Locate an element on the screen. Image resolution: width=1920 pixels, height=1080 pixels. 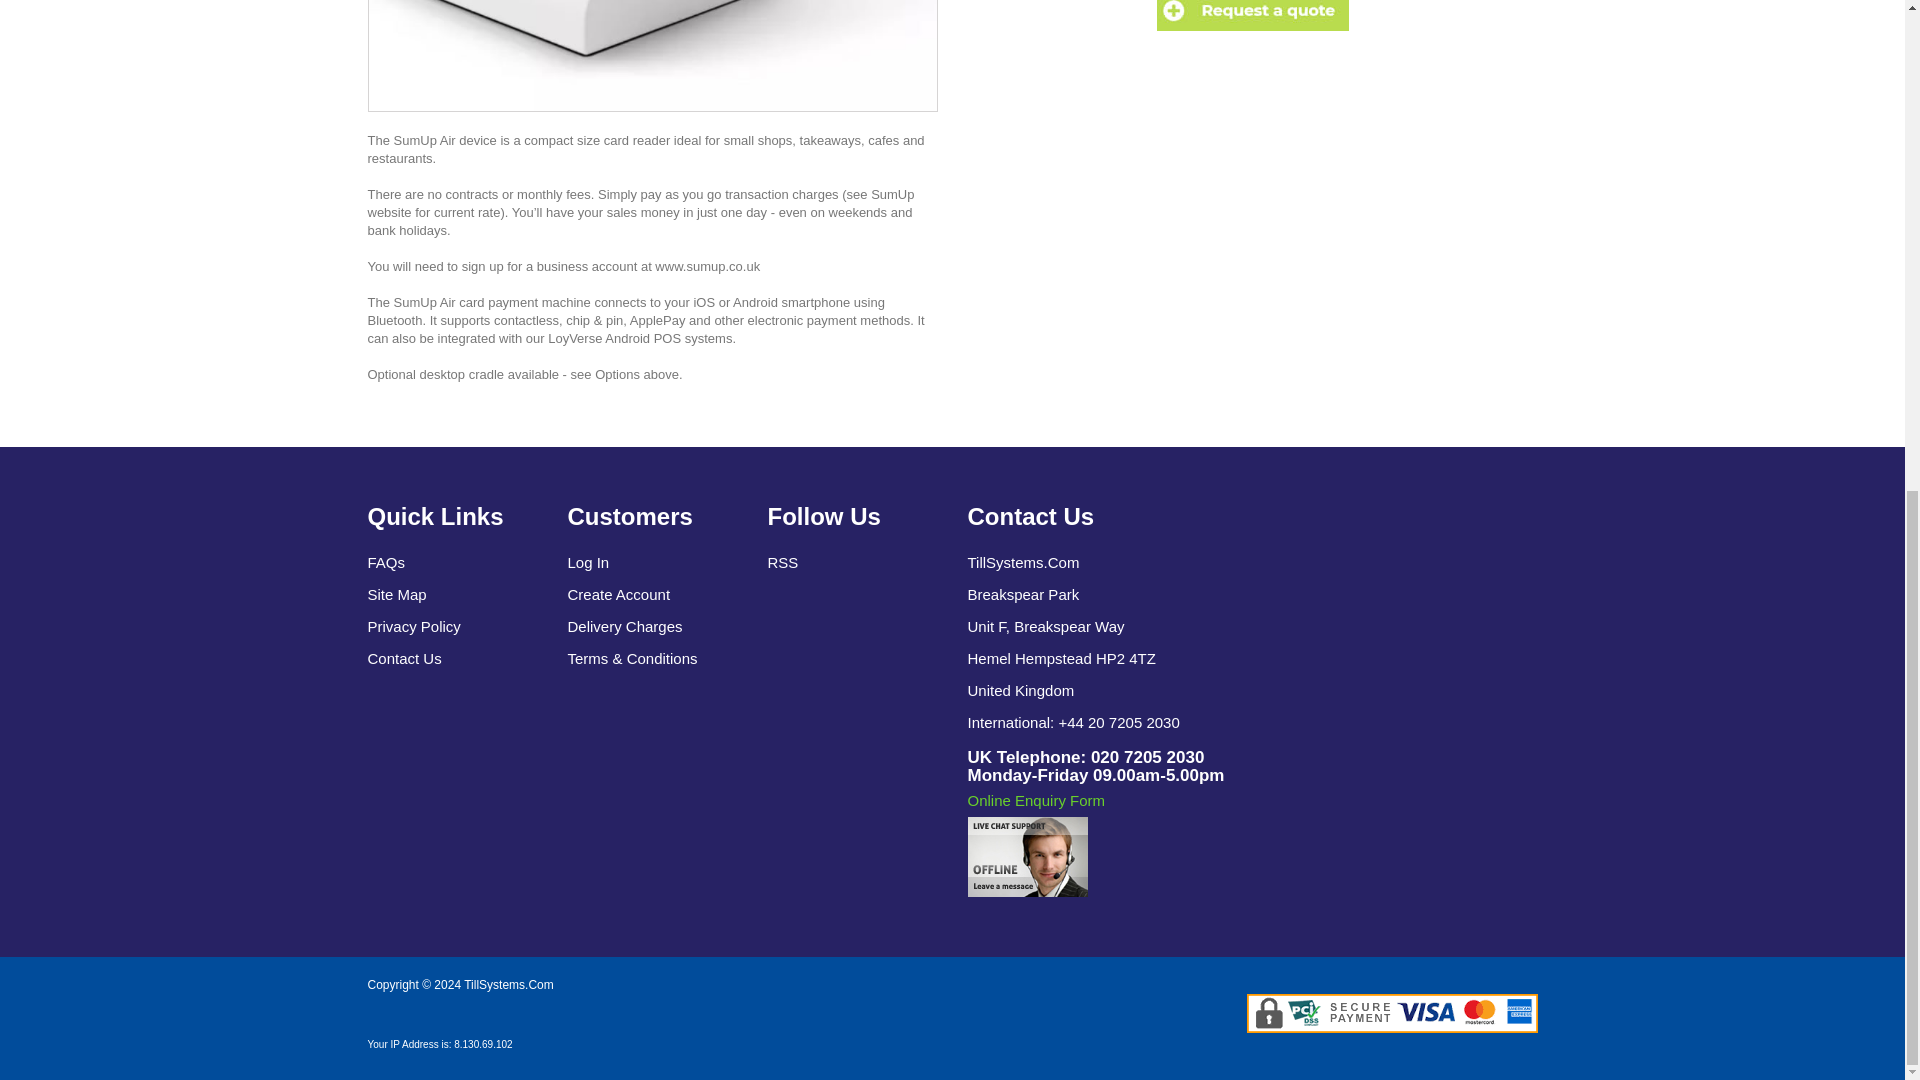
 SumUp Air Card Payment Device  is located at coordinates (652, 56).